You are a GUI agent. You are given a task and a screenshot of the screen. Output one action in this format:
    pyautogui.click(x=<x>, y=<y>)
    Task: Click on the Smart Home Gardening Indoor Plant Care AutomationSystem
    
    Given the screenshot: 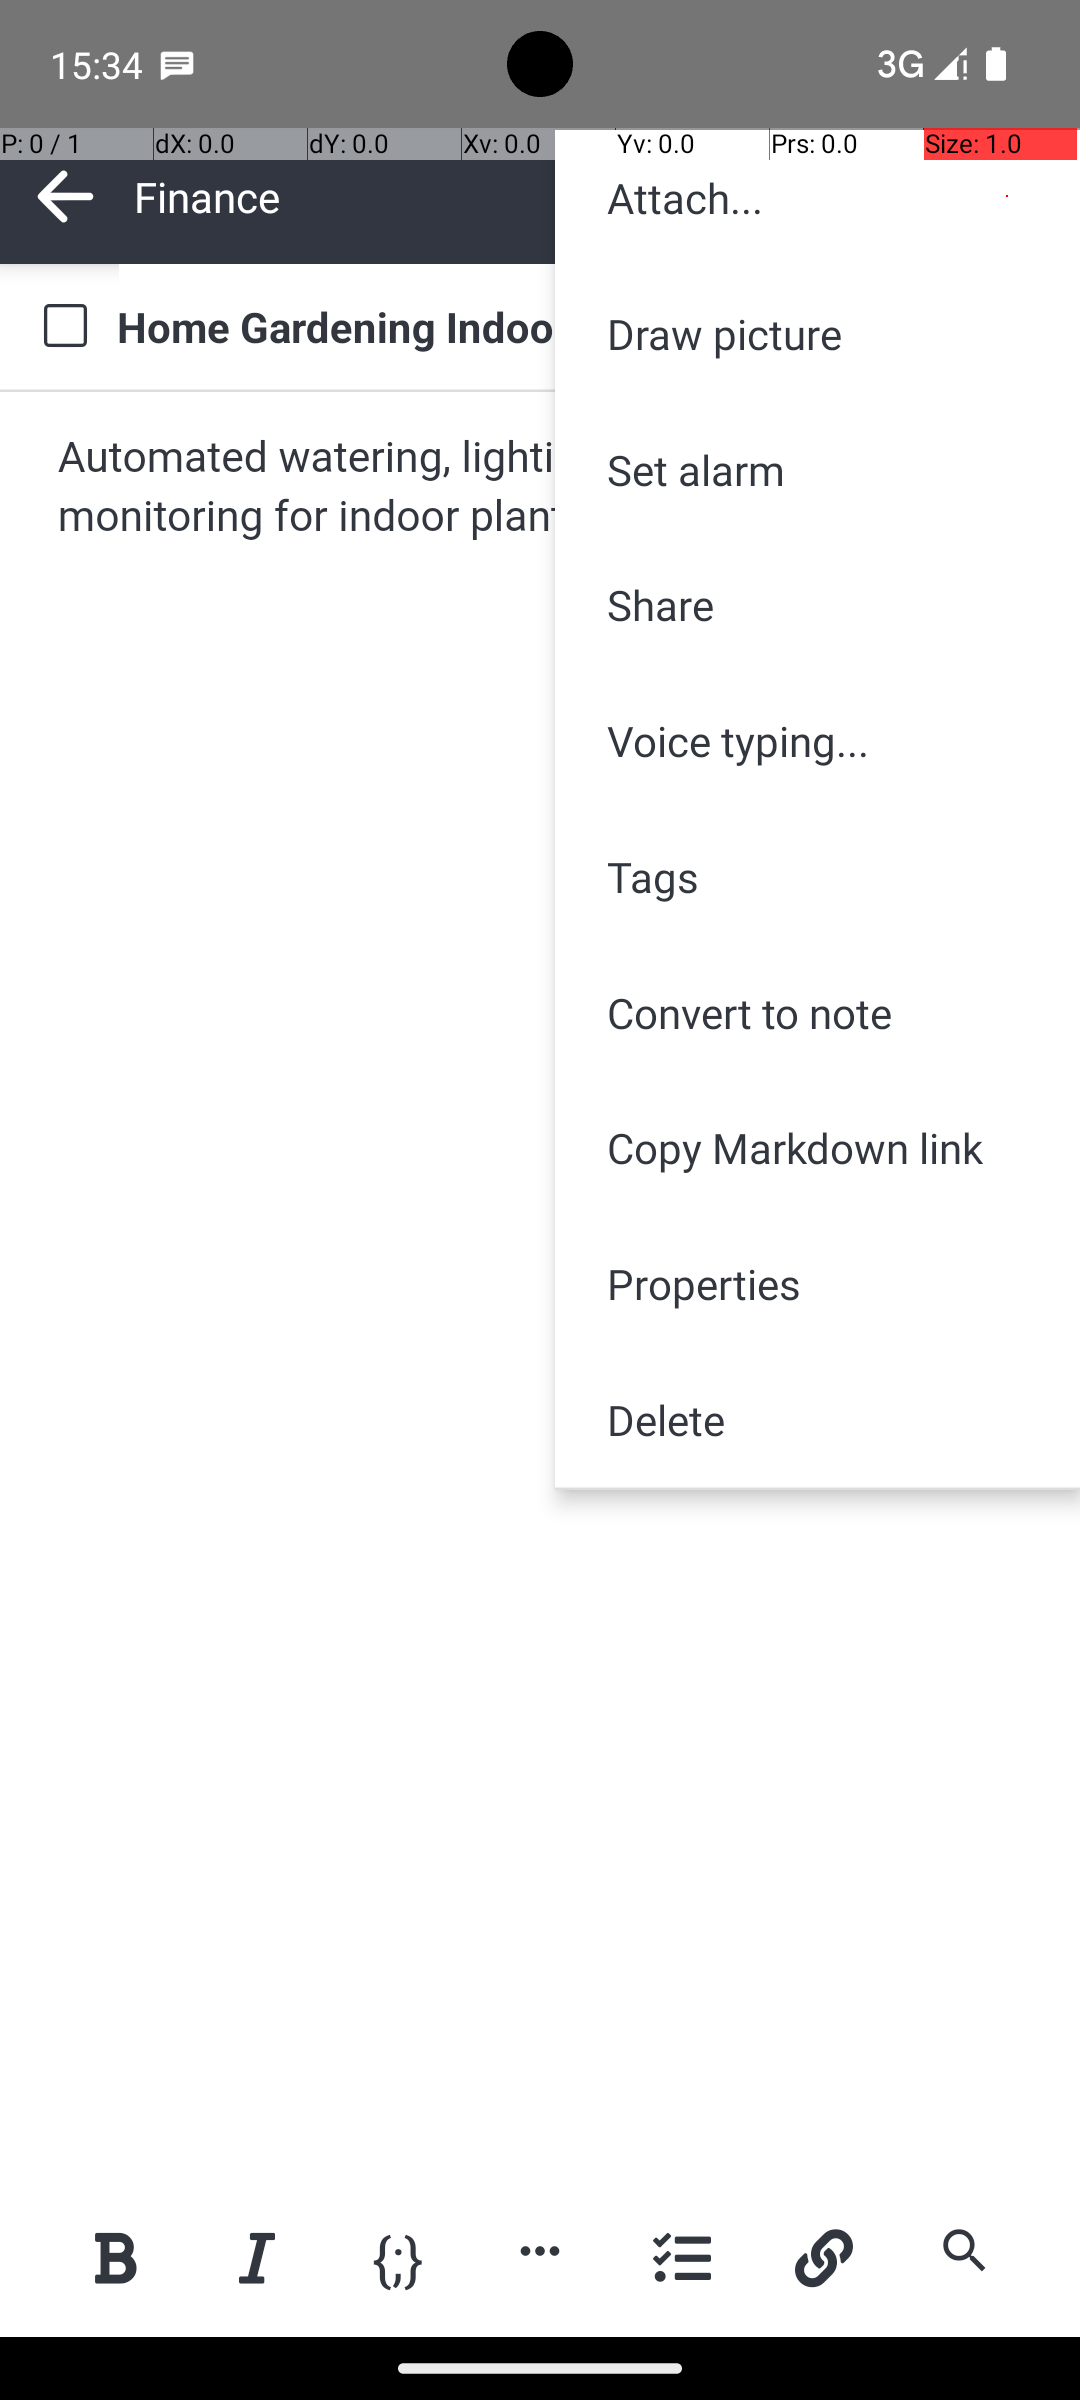 What is the action you would take?
    pyautogui.click(x=580, y=326)
    